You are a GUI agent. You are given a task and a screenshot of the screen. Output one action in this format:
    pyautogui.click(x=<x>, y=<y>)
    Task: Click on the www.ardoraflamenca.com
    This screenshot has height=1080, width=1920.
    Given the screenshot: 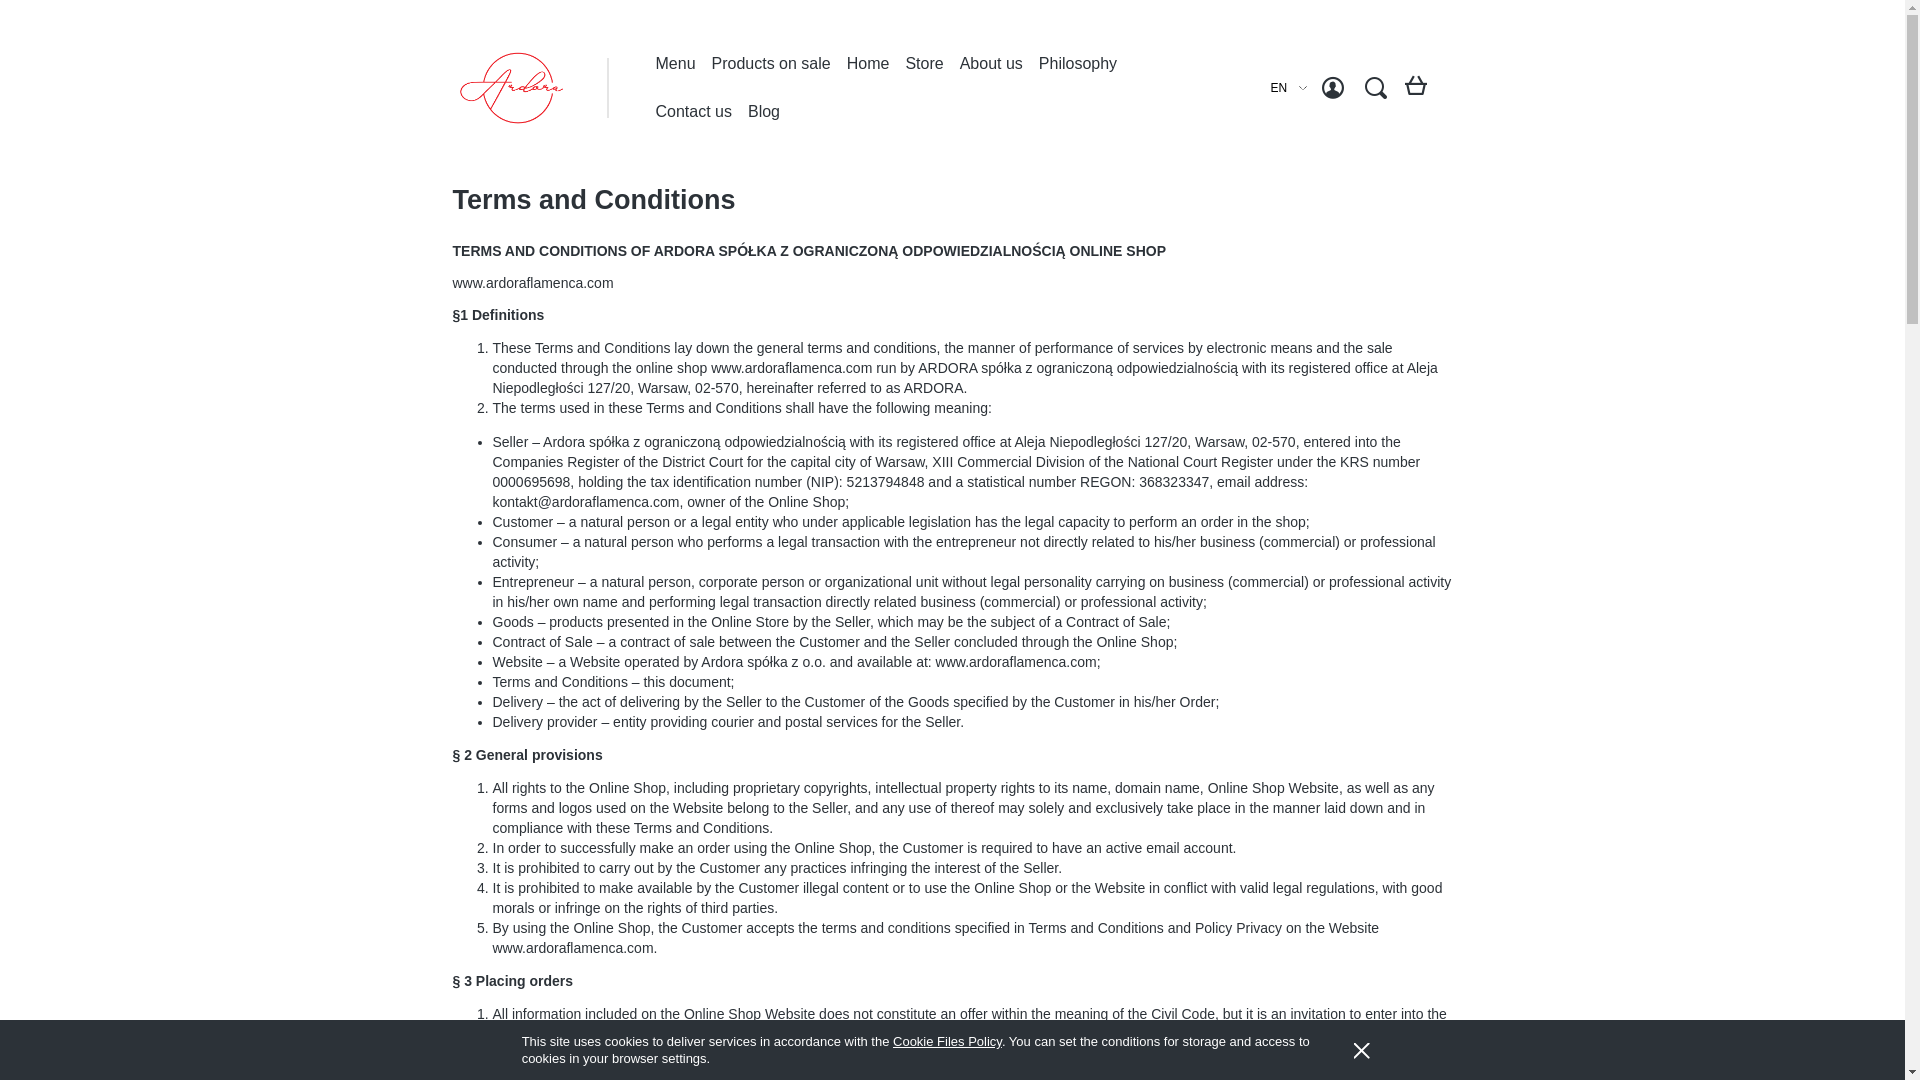 What is the action you would take?
    pyautogui.click(x=532, y=282)
    